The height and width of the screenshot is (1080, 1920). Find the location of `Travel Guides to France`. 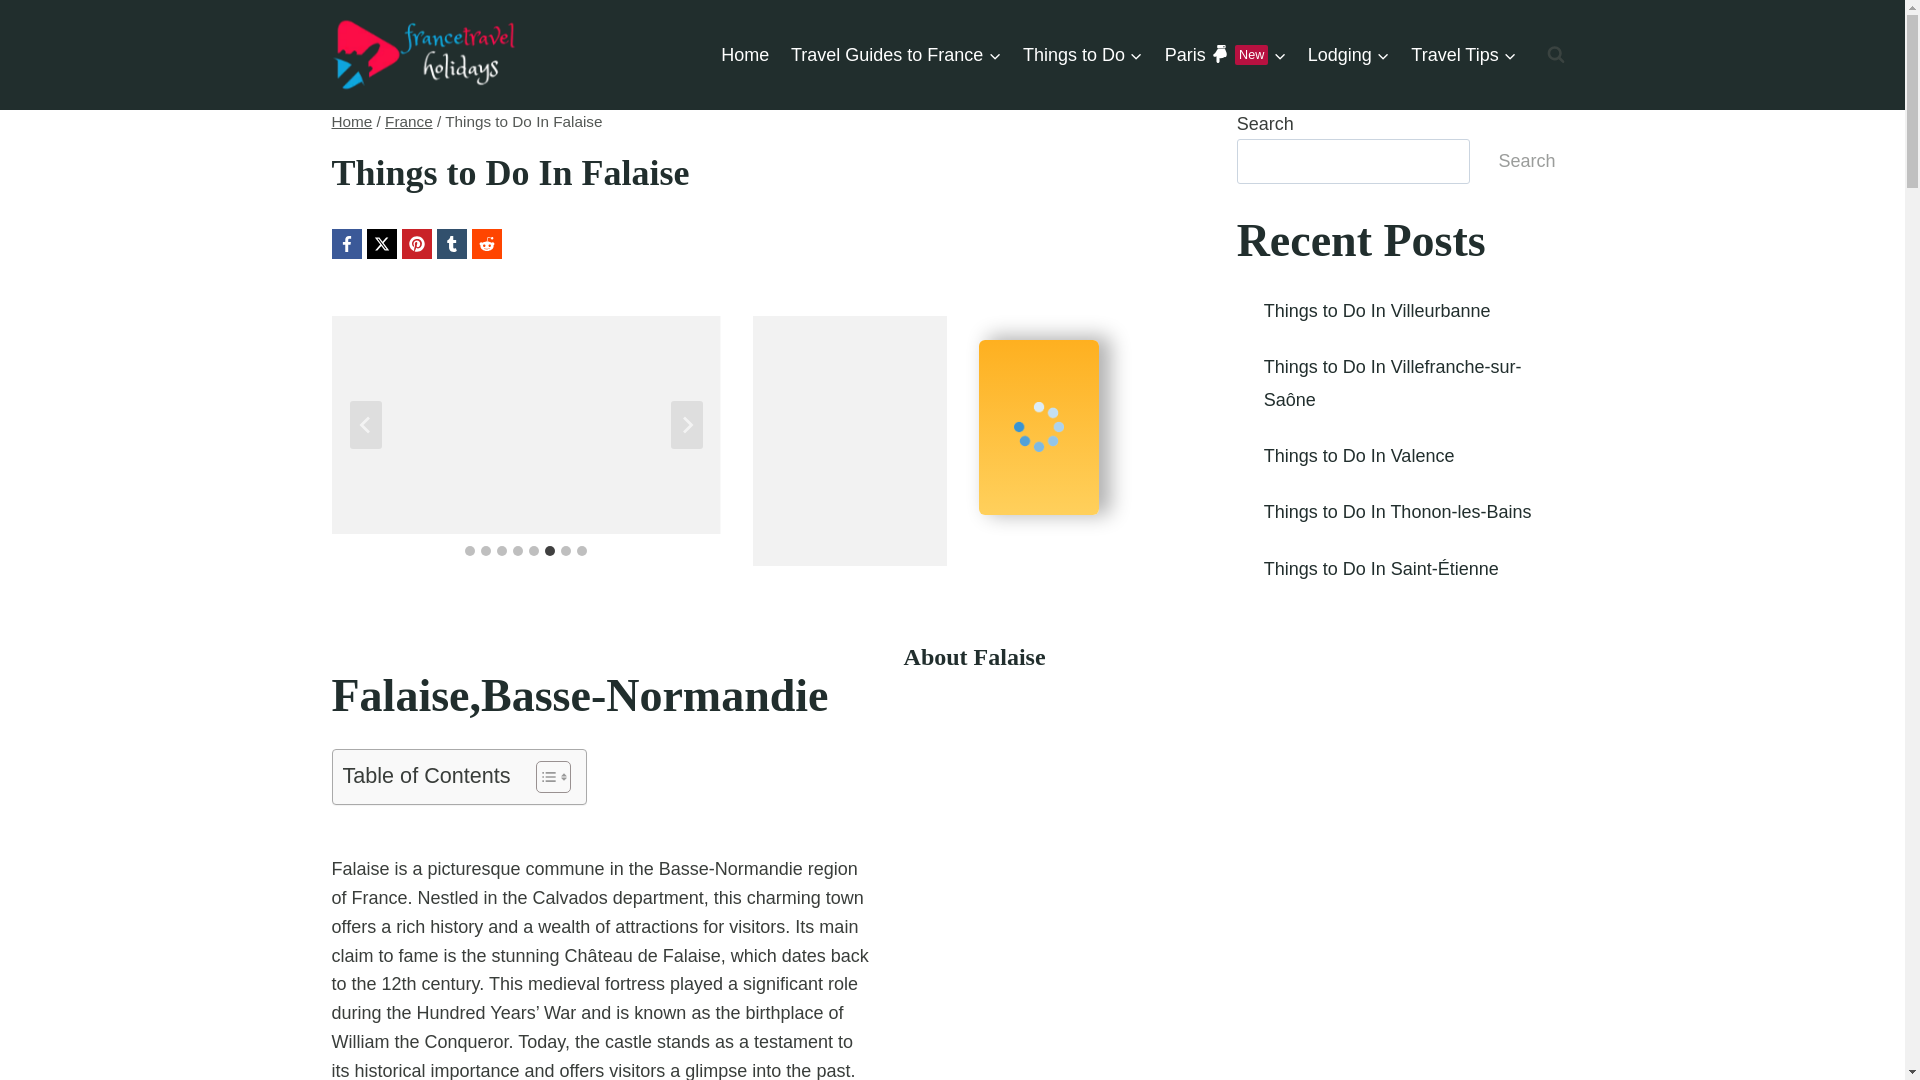

Travel Guides to France is located at coordinates (409, 121).